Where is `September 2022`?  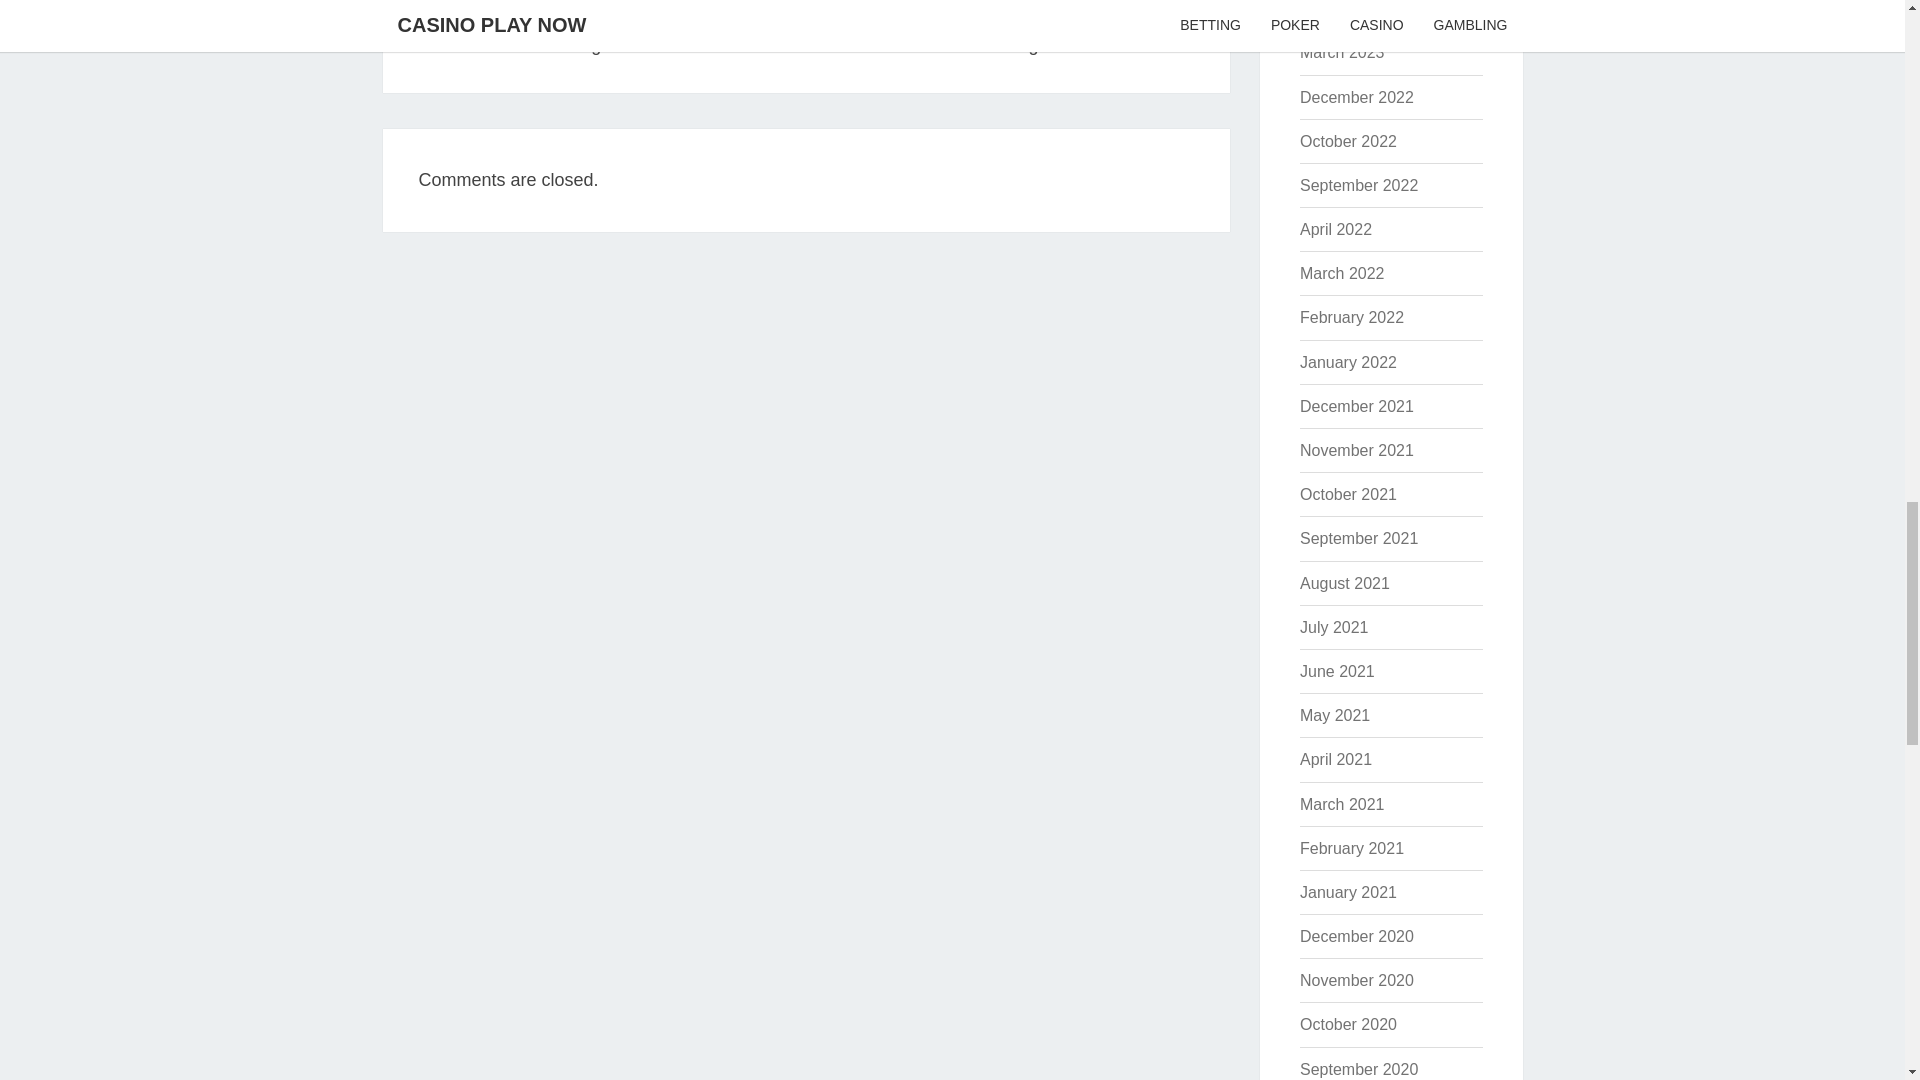 September 2022 is located at coordinates (1358, 186).